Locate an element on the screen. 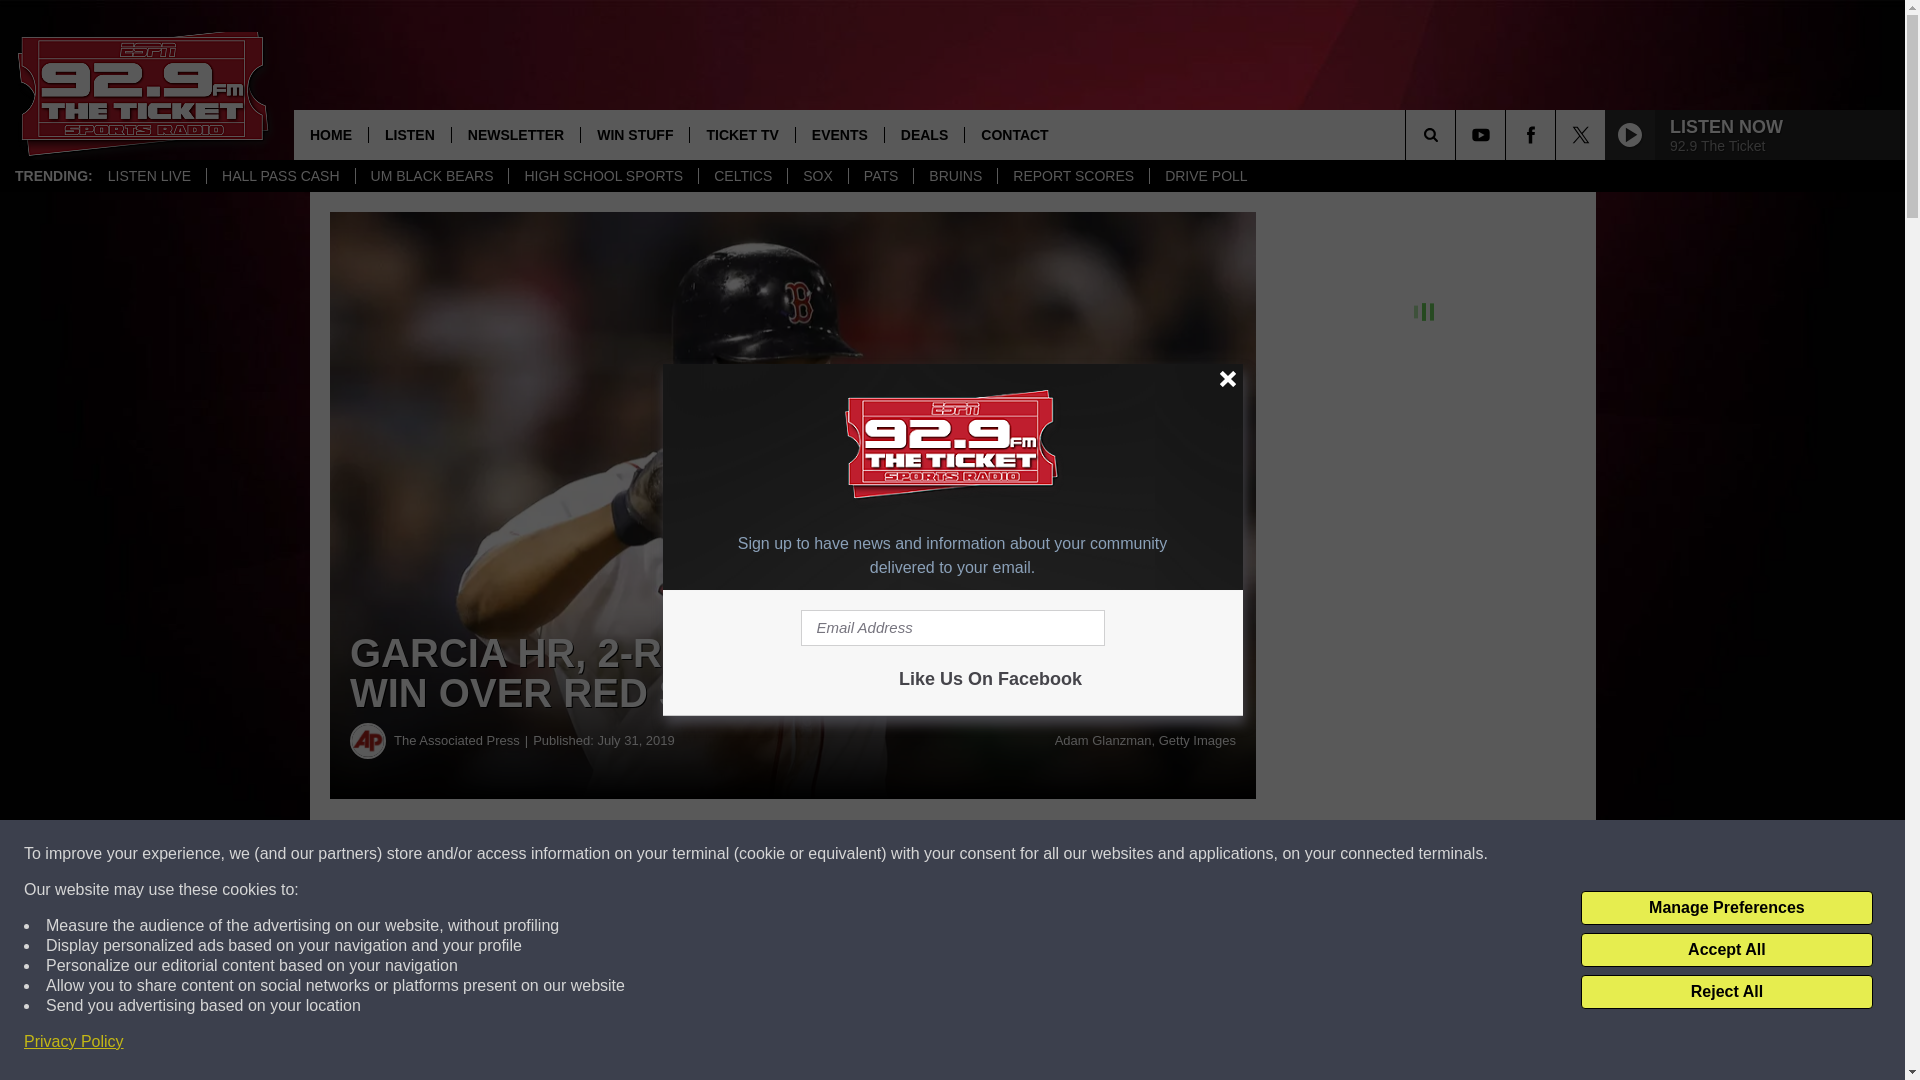 This screenshot has width=1920, height=1080. LISTEN is located at coordinates (410, 134).